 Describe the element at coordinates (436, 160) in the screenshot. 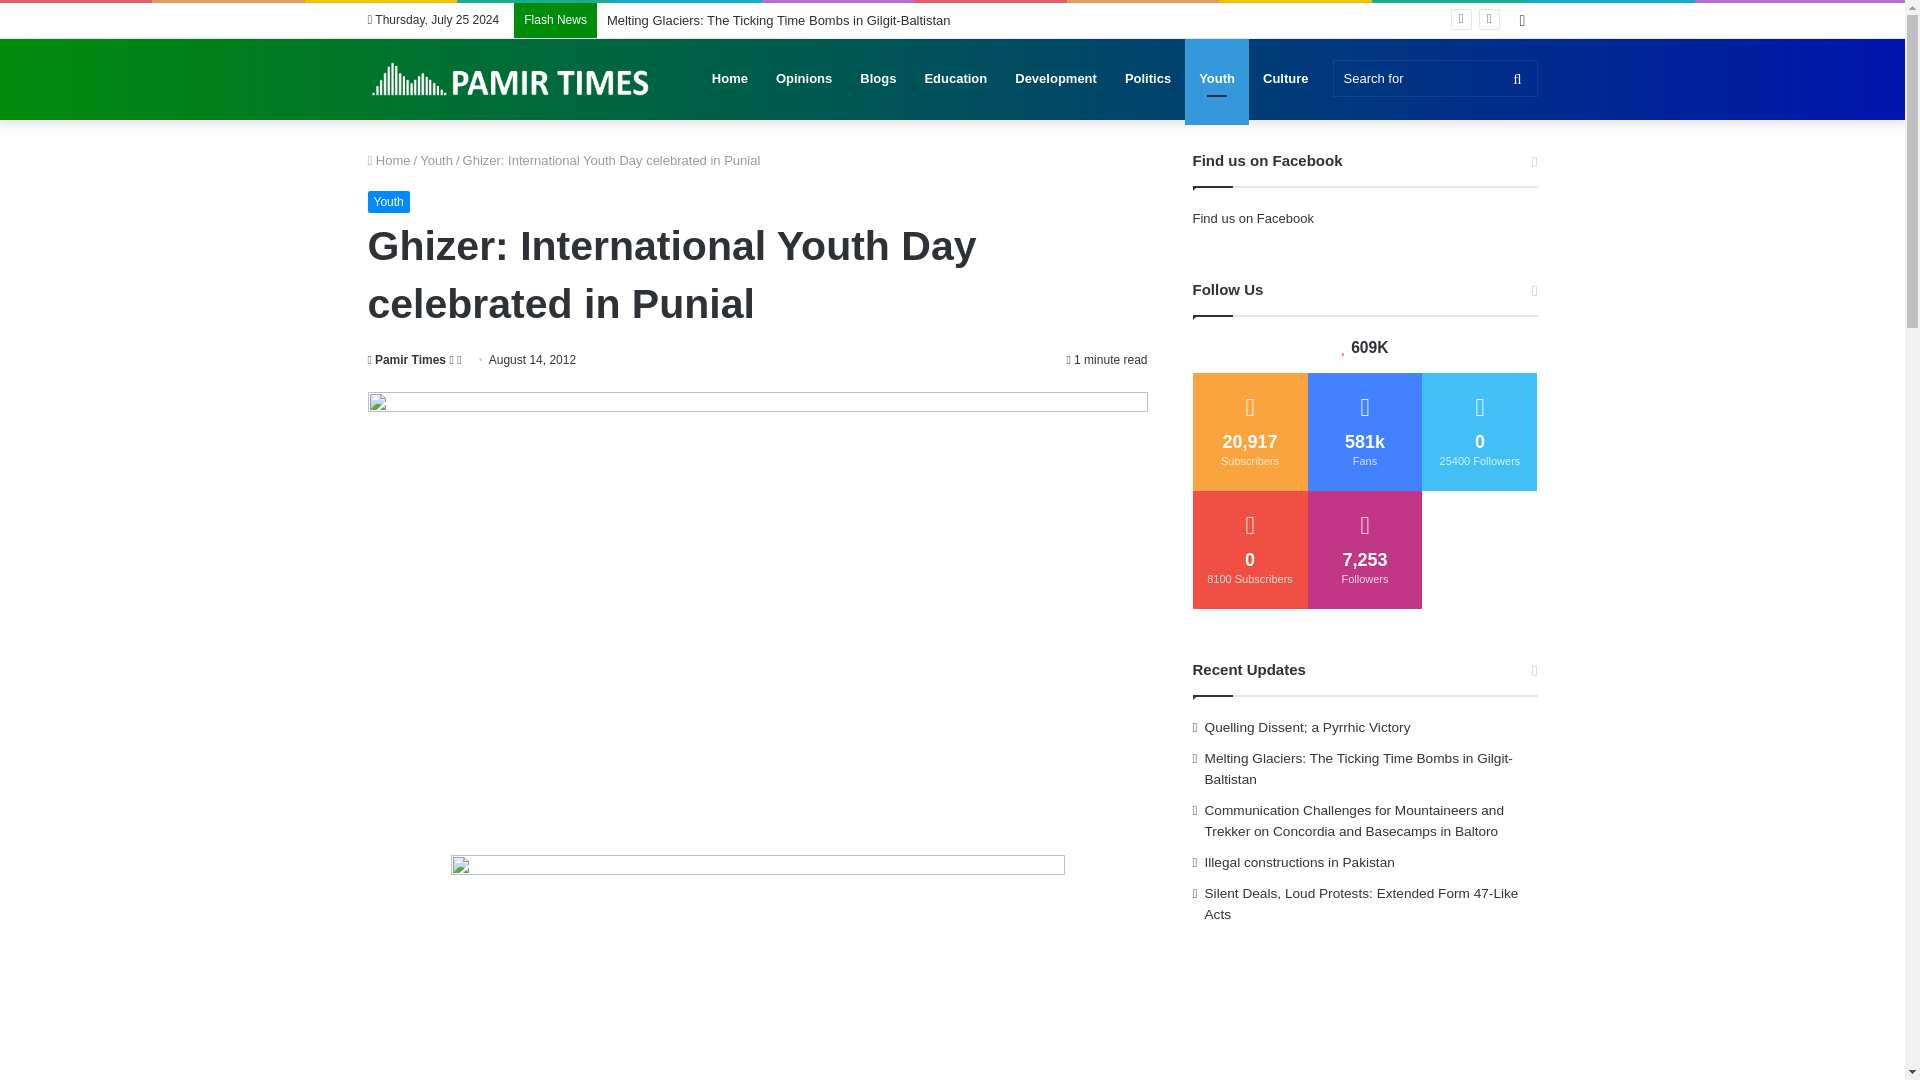

I see `Youth` at that location.